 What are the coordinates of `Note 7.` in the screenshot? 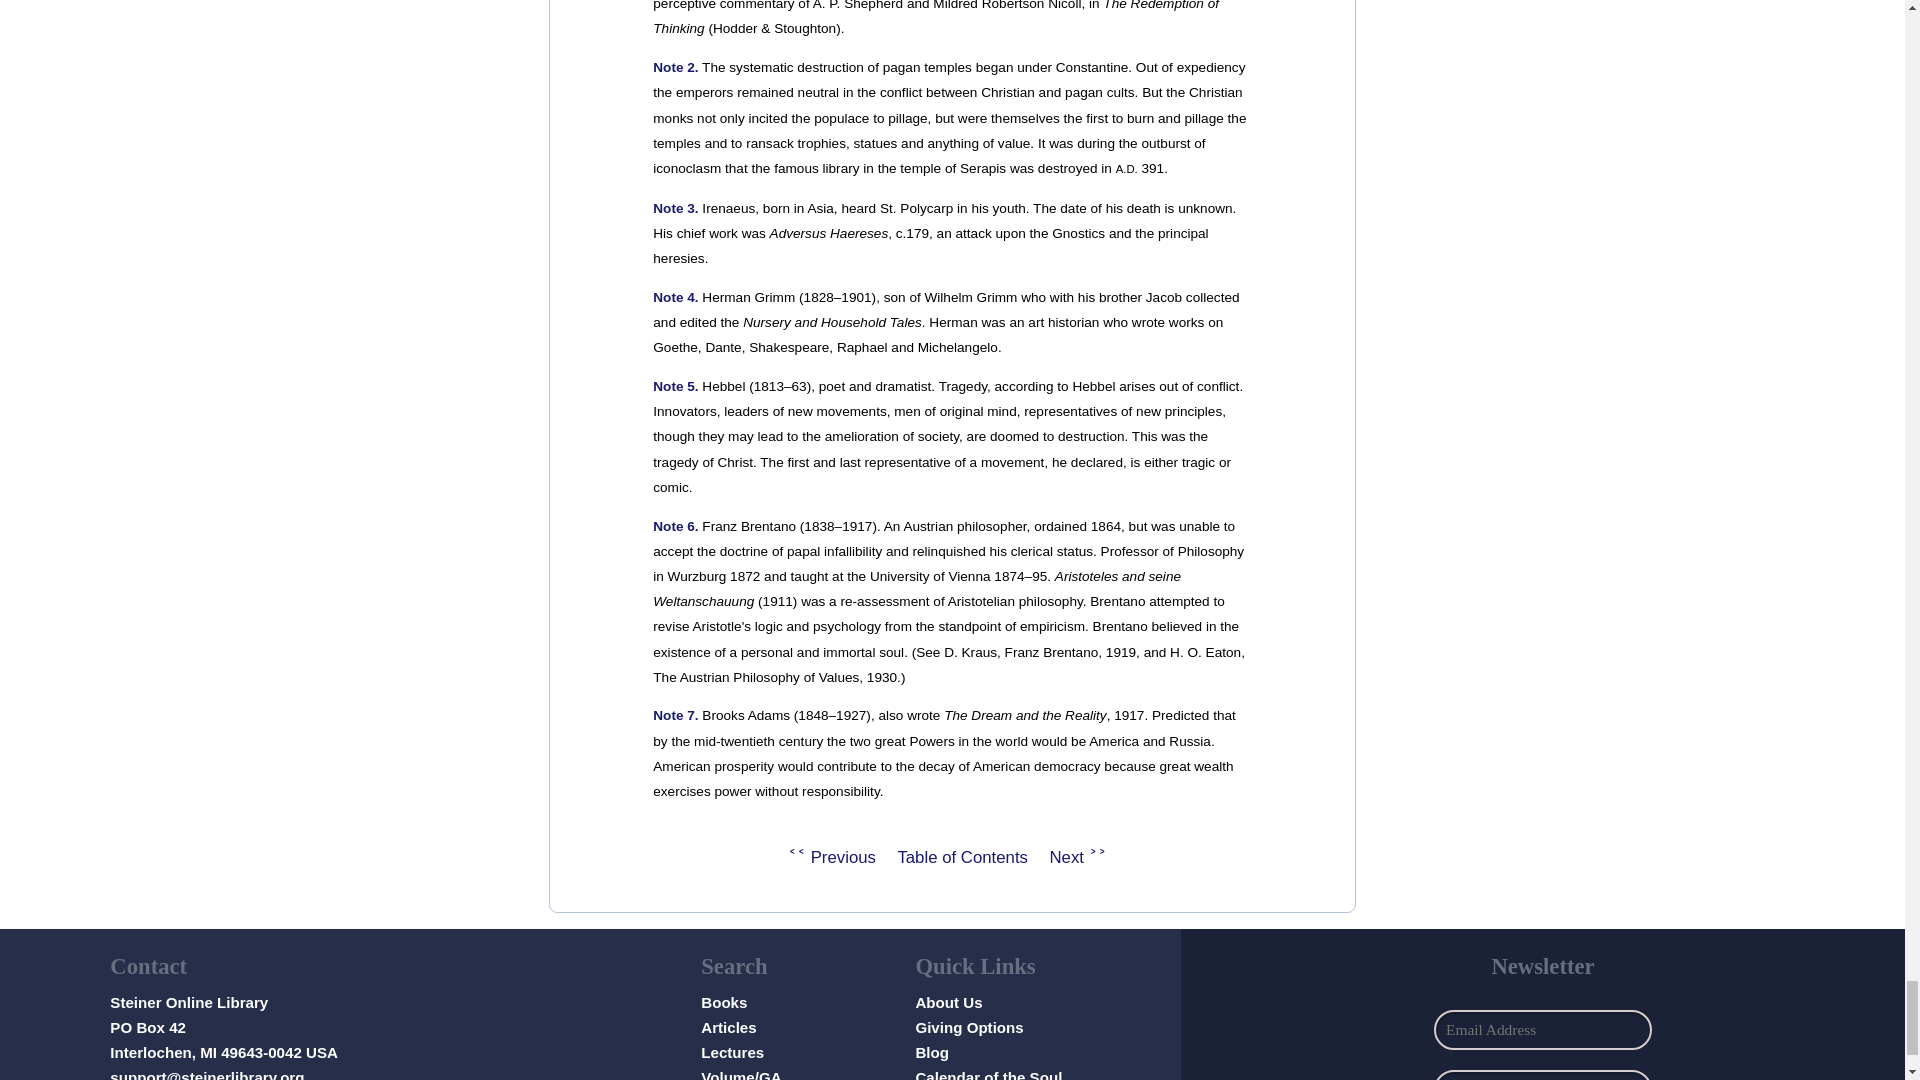 It's located at (675, 715).